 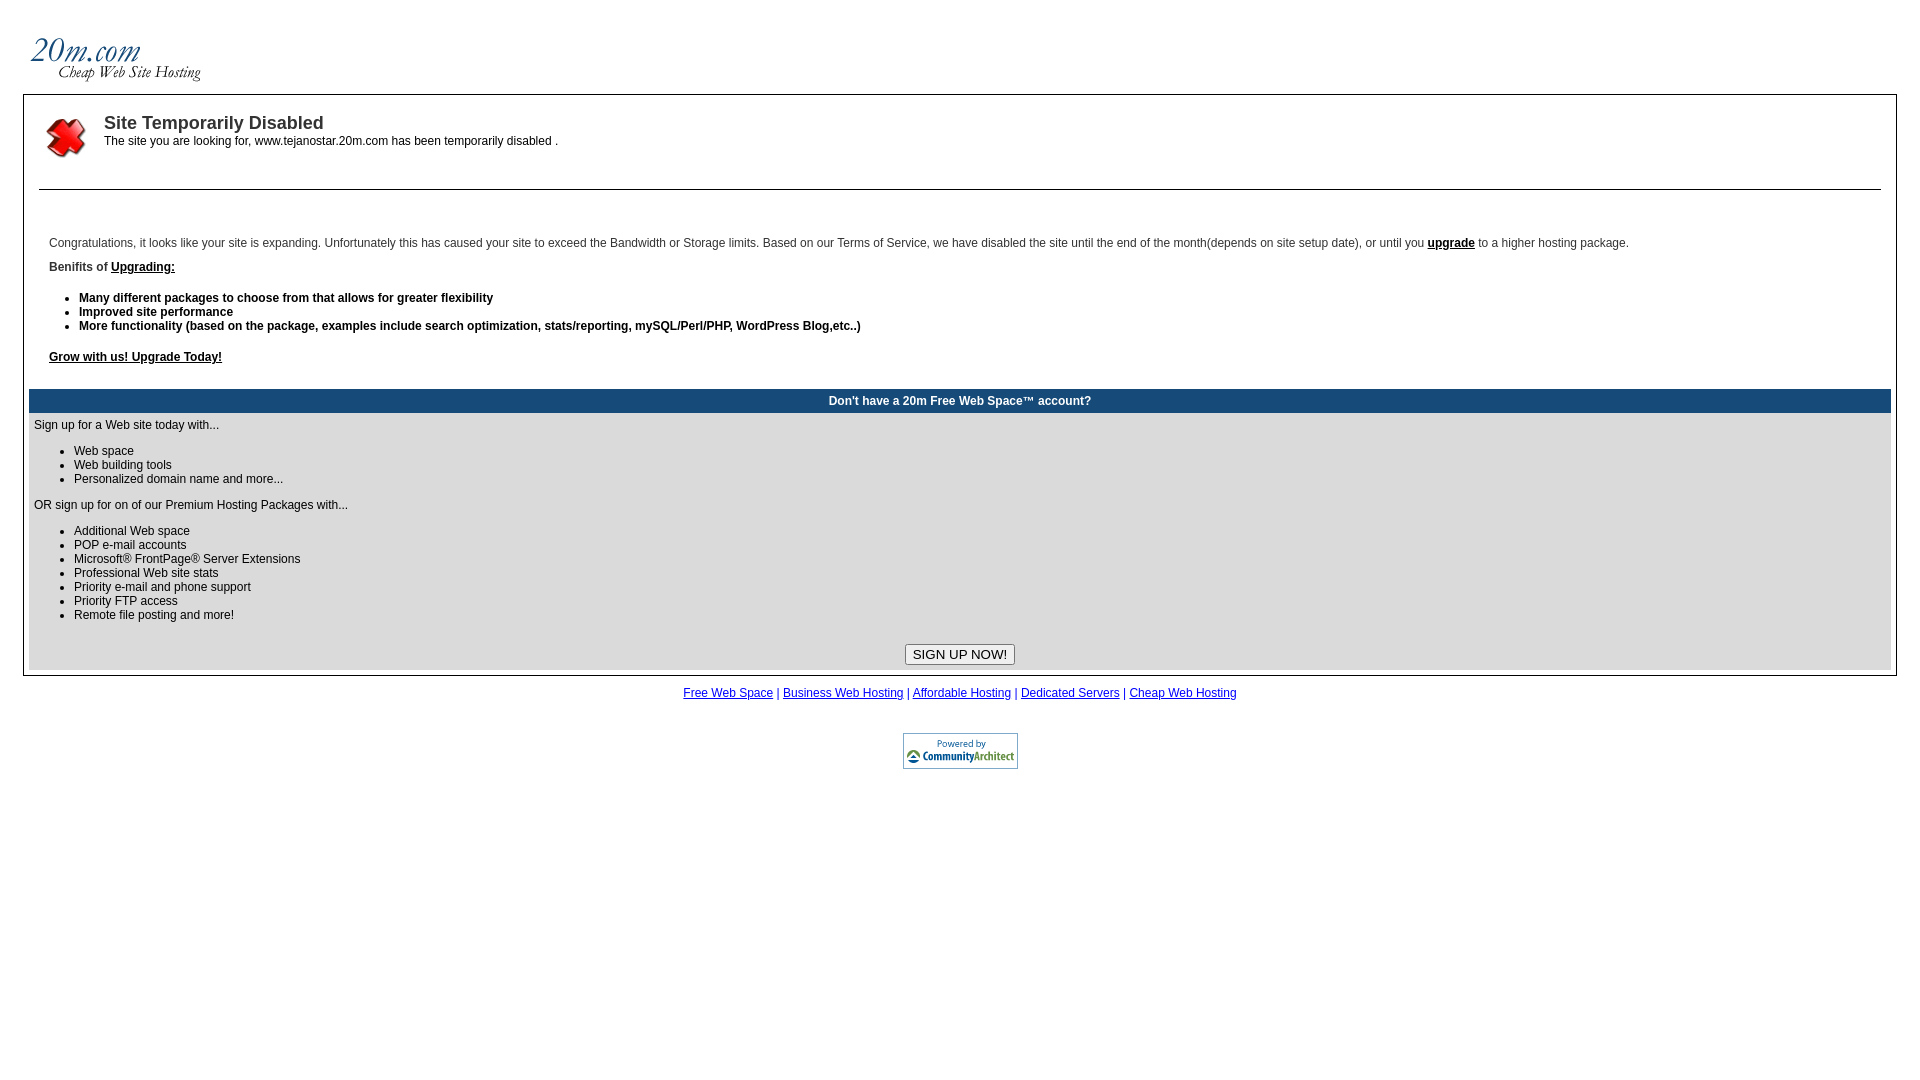 I want to click on Grow with us! Upgrade Today!, so click(x=136, y=357).